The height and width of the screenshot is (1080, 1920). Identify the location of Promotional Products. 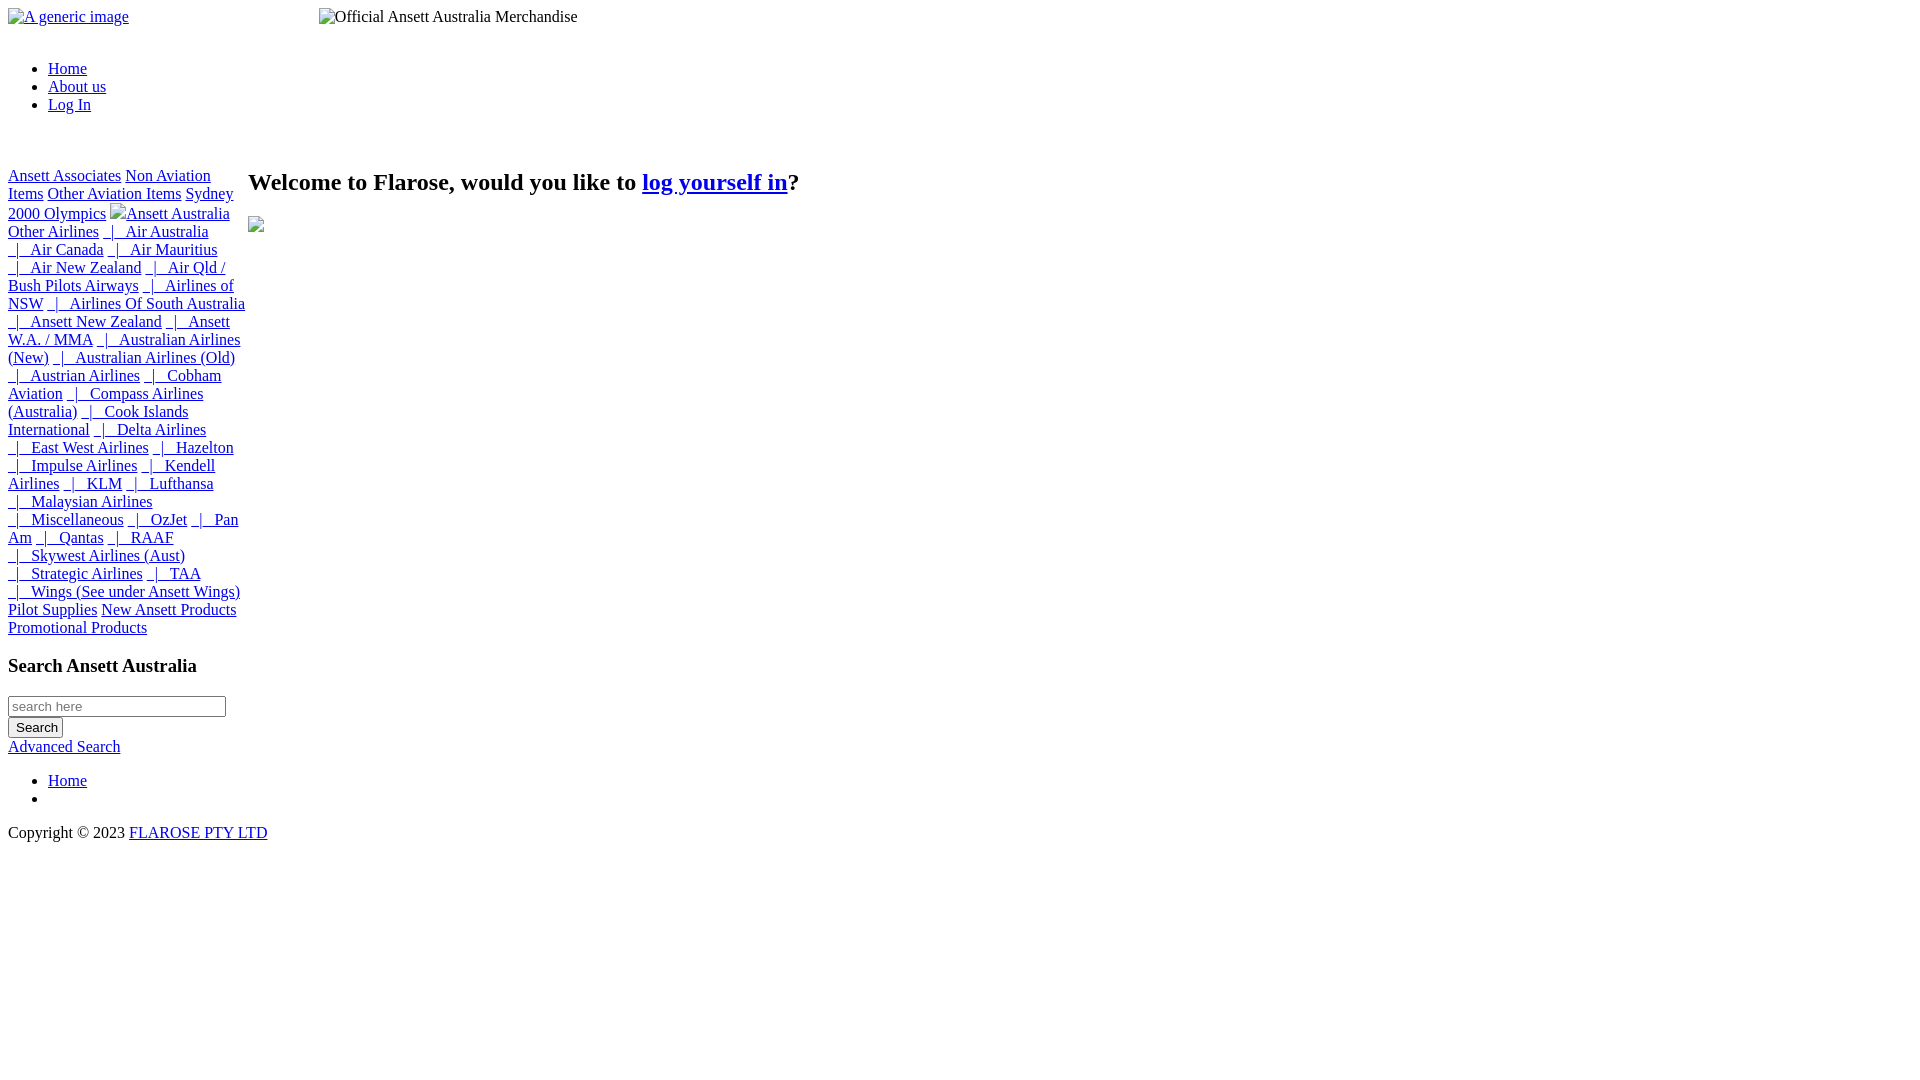
(78, 628).